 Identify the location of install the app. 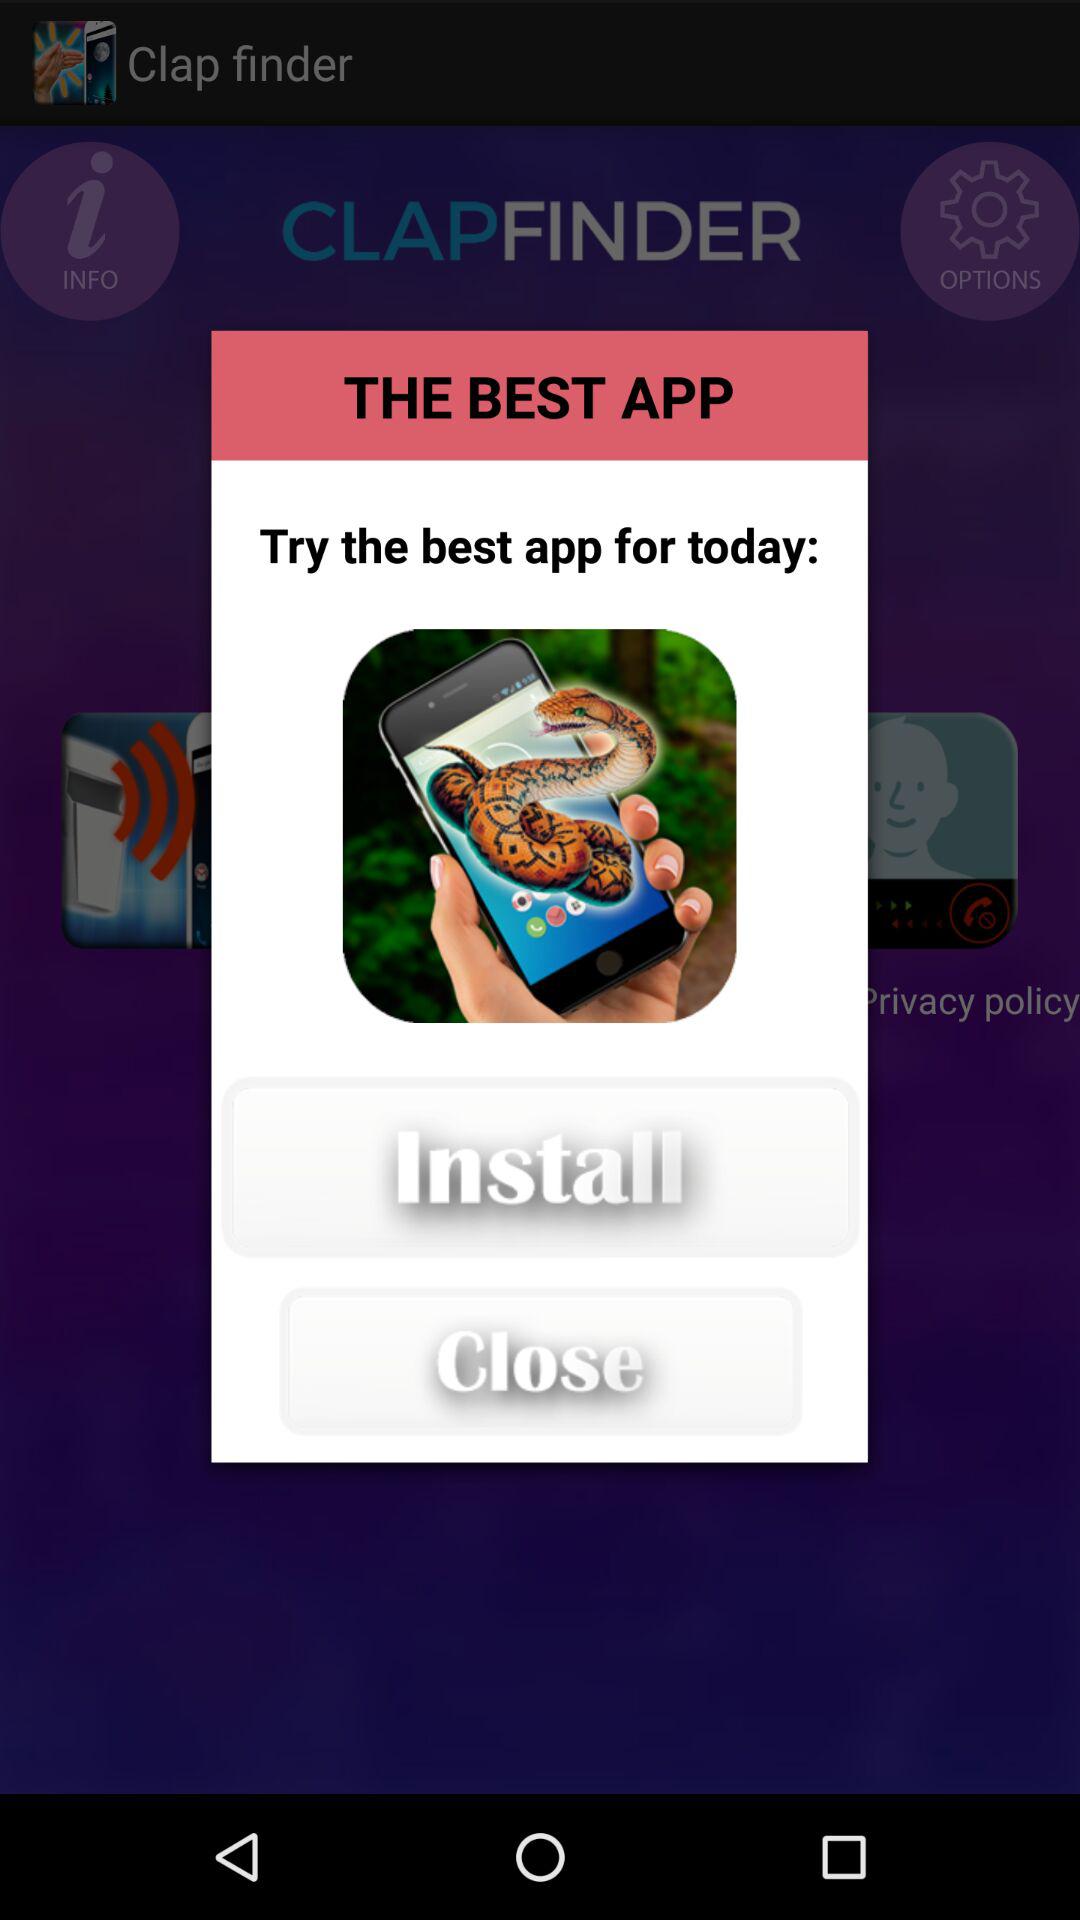
(539, 1167).